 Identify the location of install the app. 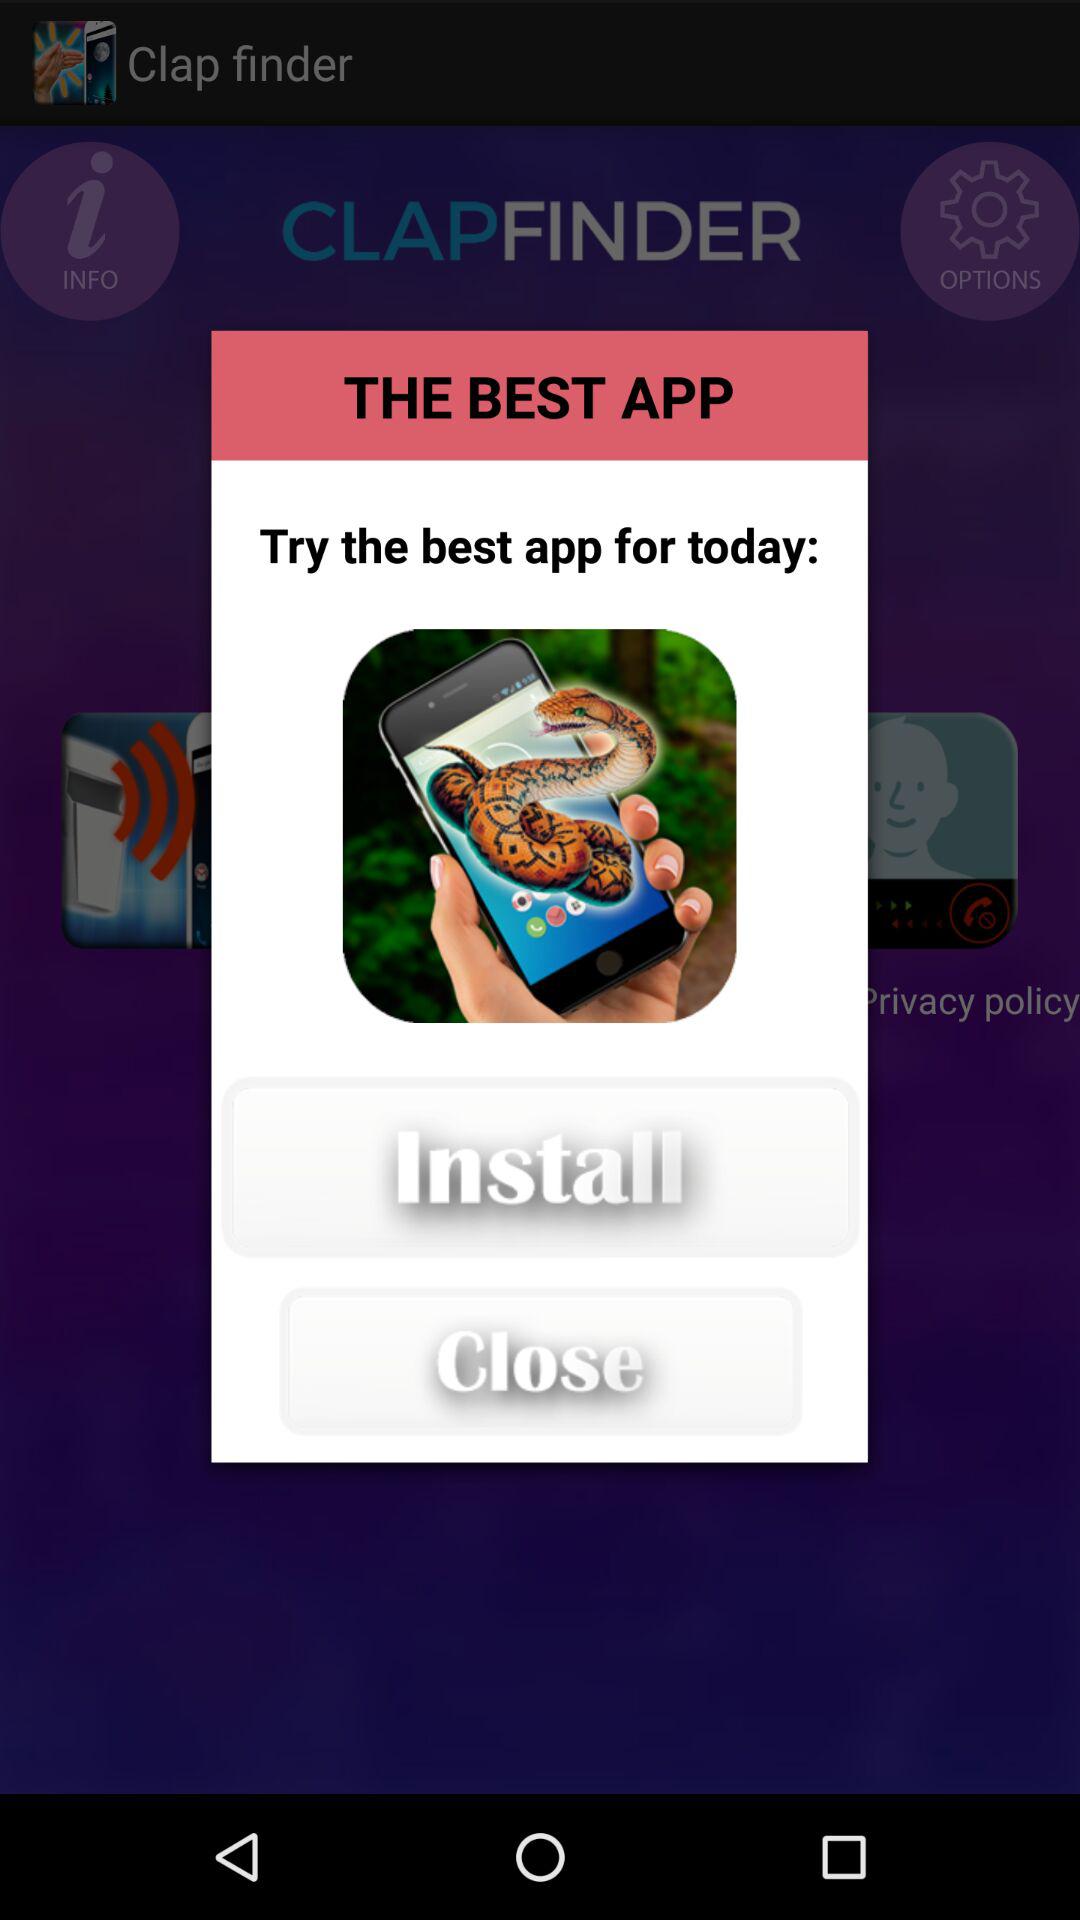
(539, 1167).